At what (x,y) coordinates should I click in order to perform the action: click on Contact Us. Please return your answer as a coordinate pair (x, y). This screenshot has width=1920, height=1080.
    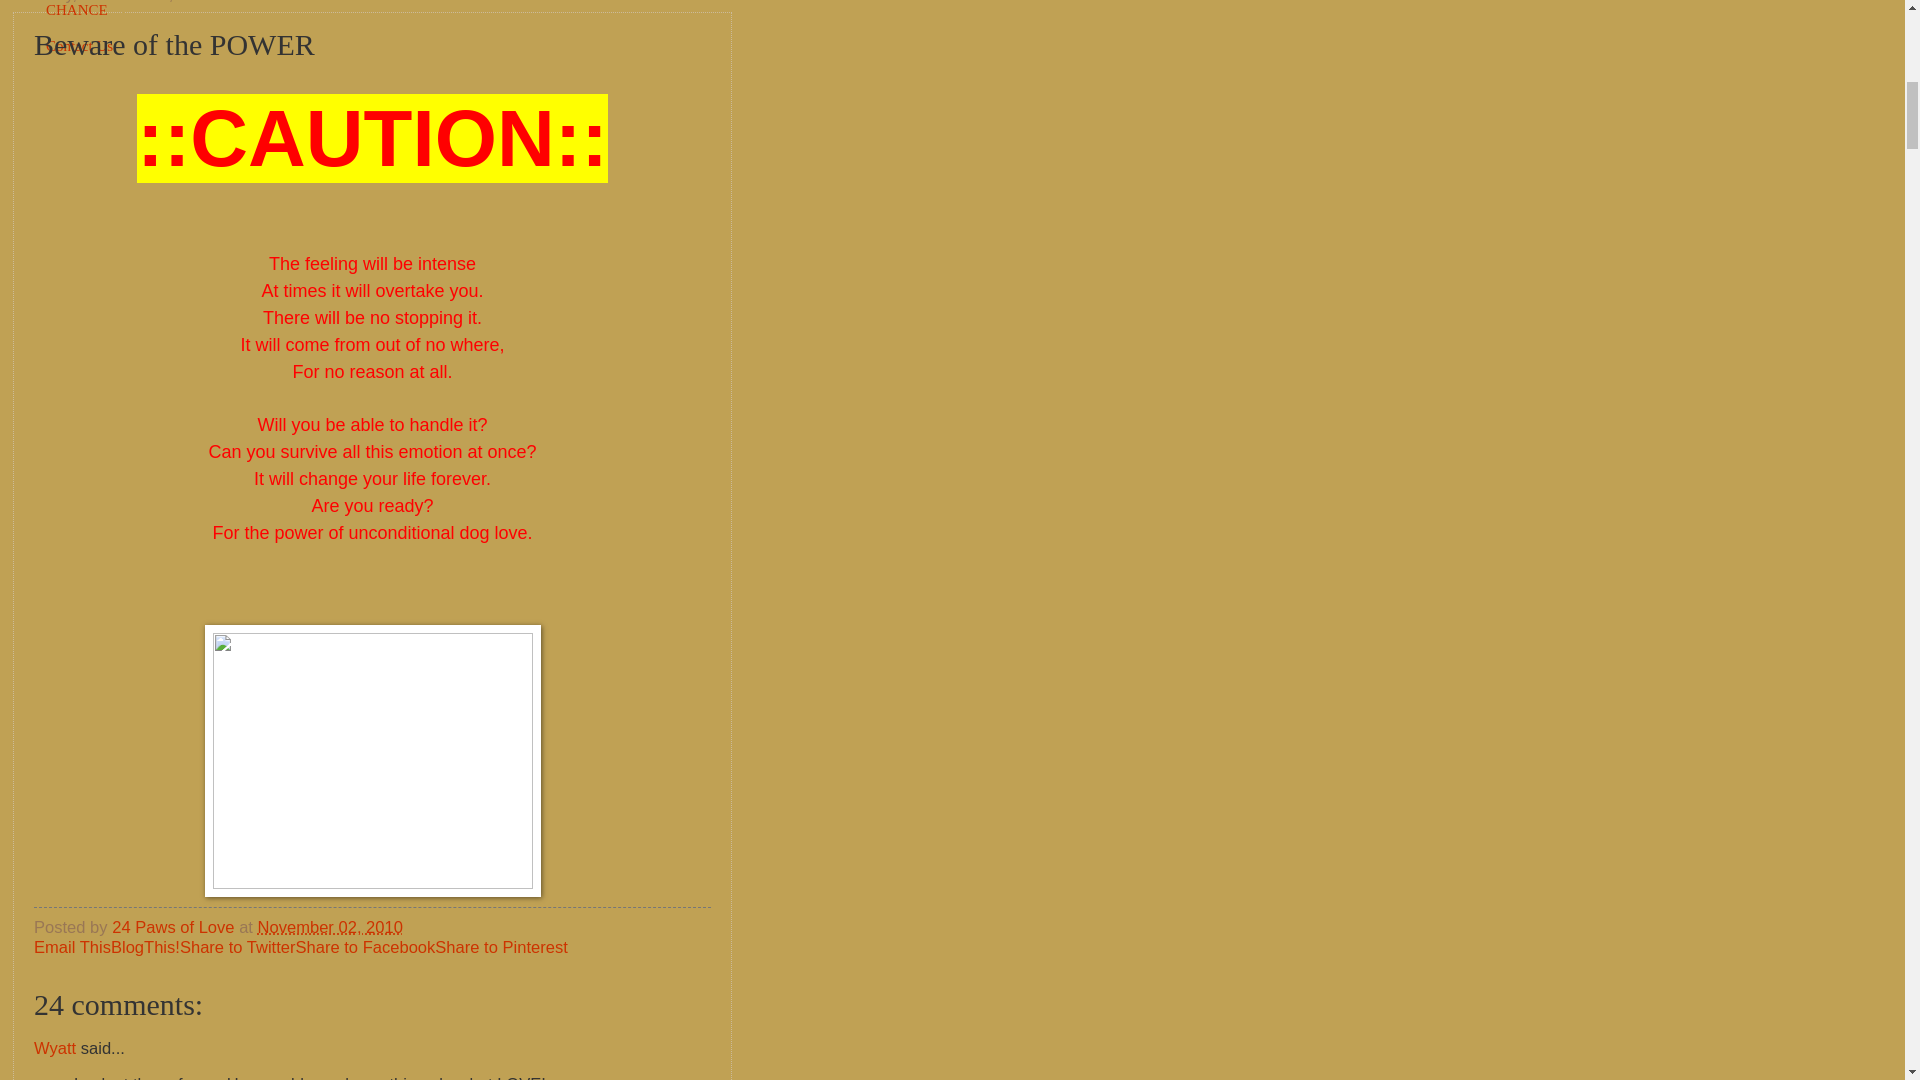
    Looking at the image, I should click on (79, 46).